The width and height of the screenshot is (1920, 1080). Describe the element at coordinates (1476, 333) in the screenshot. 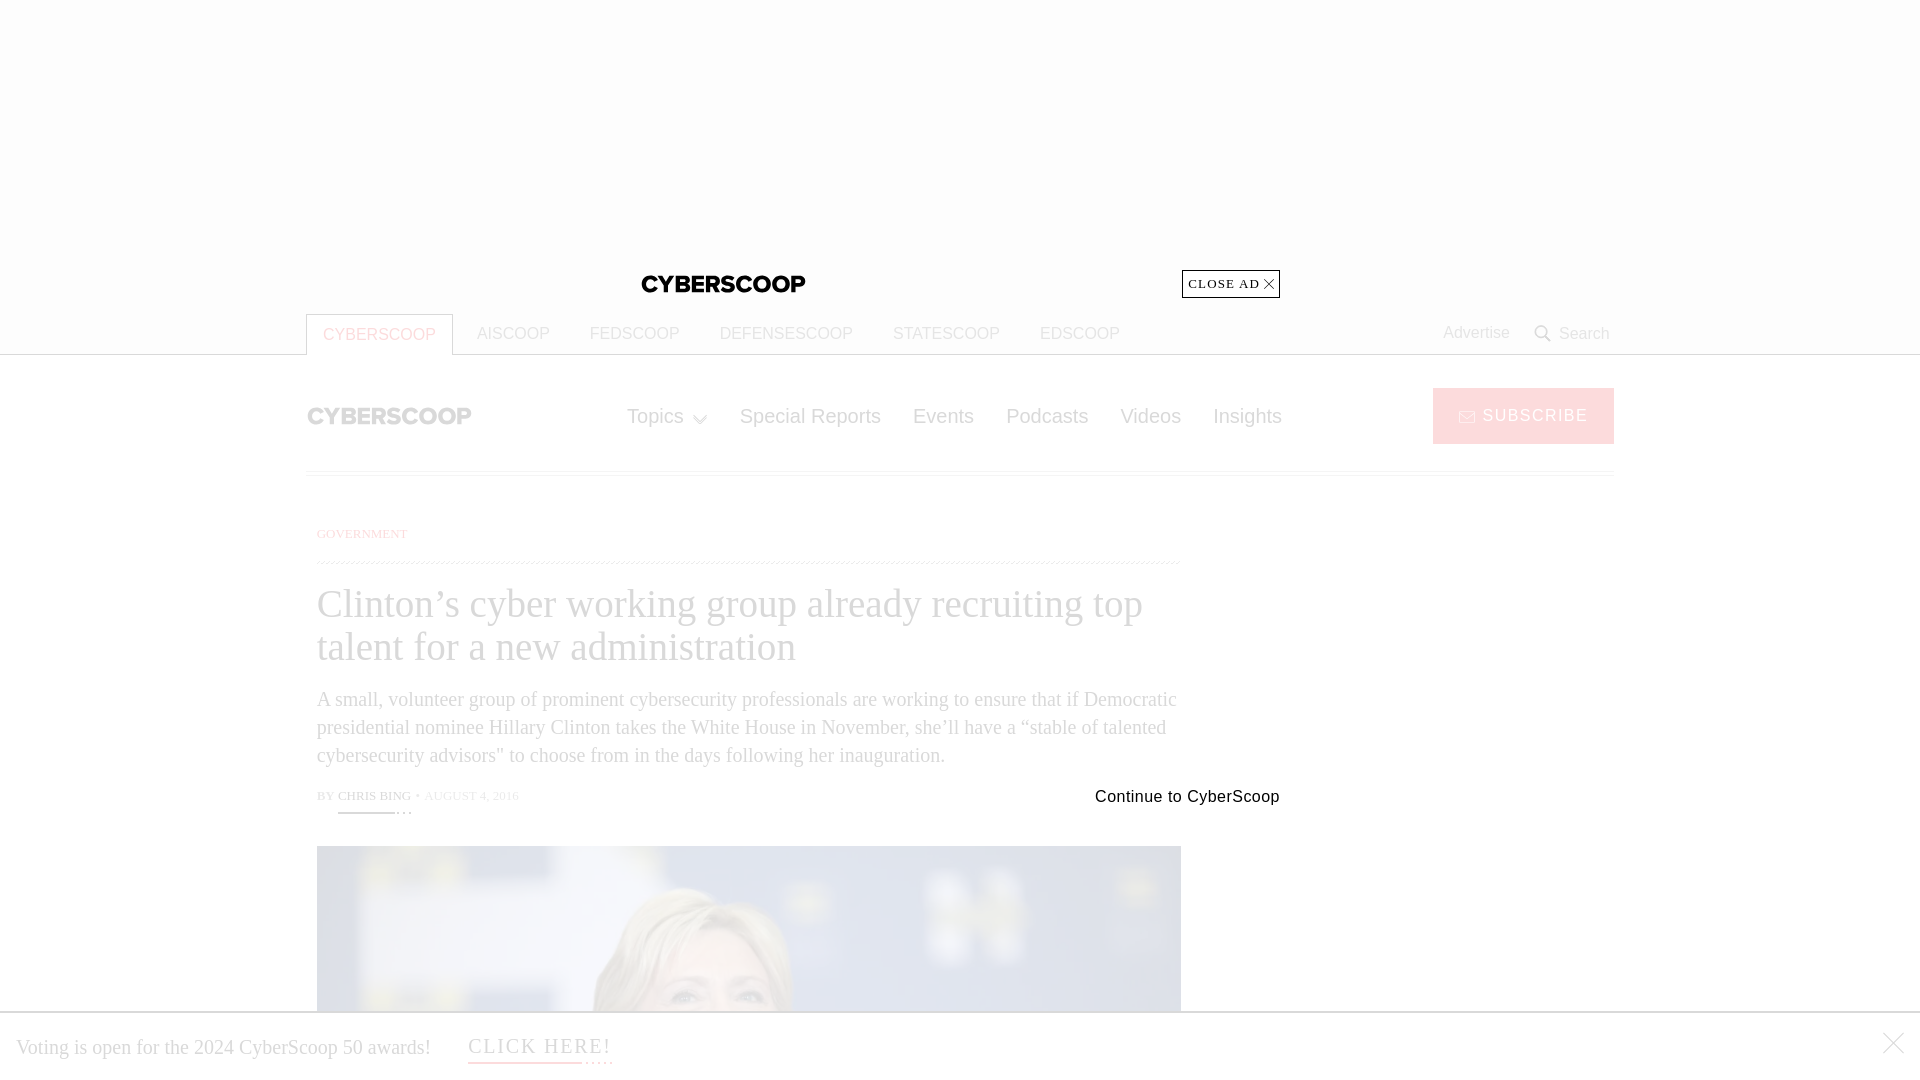

I see `Advertise` at that location.